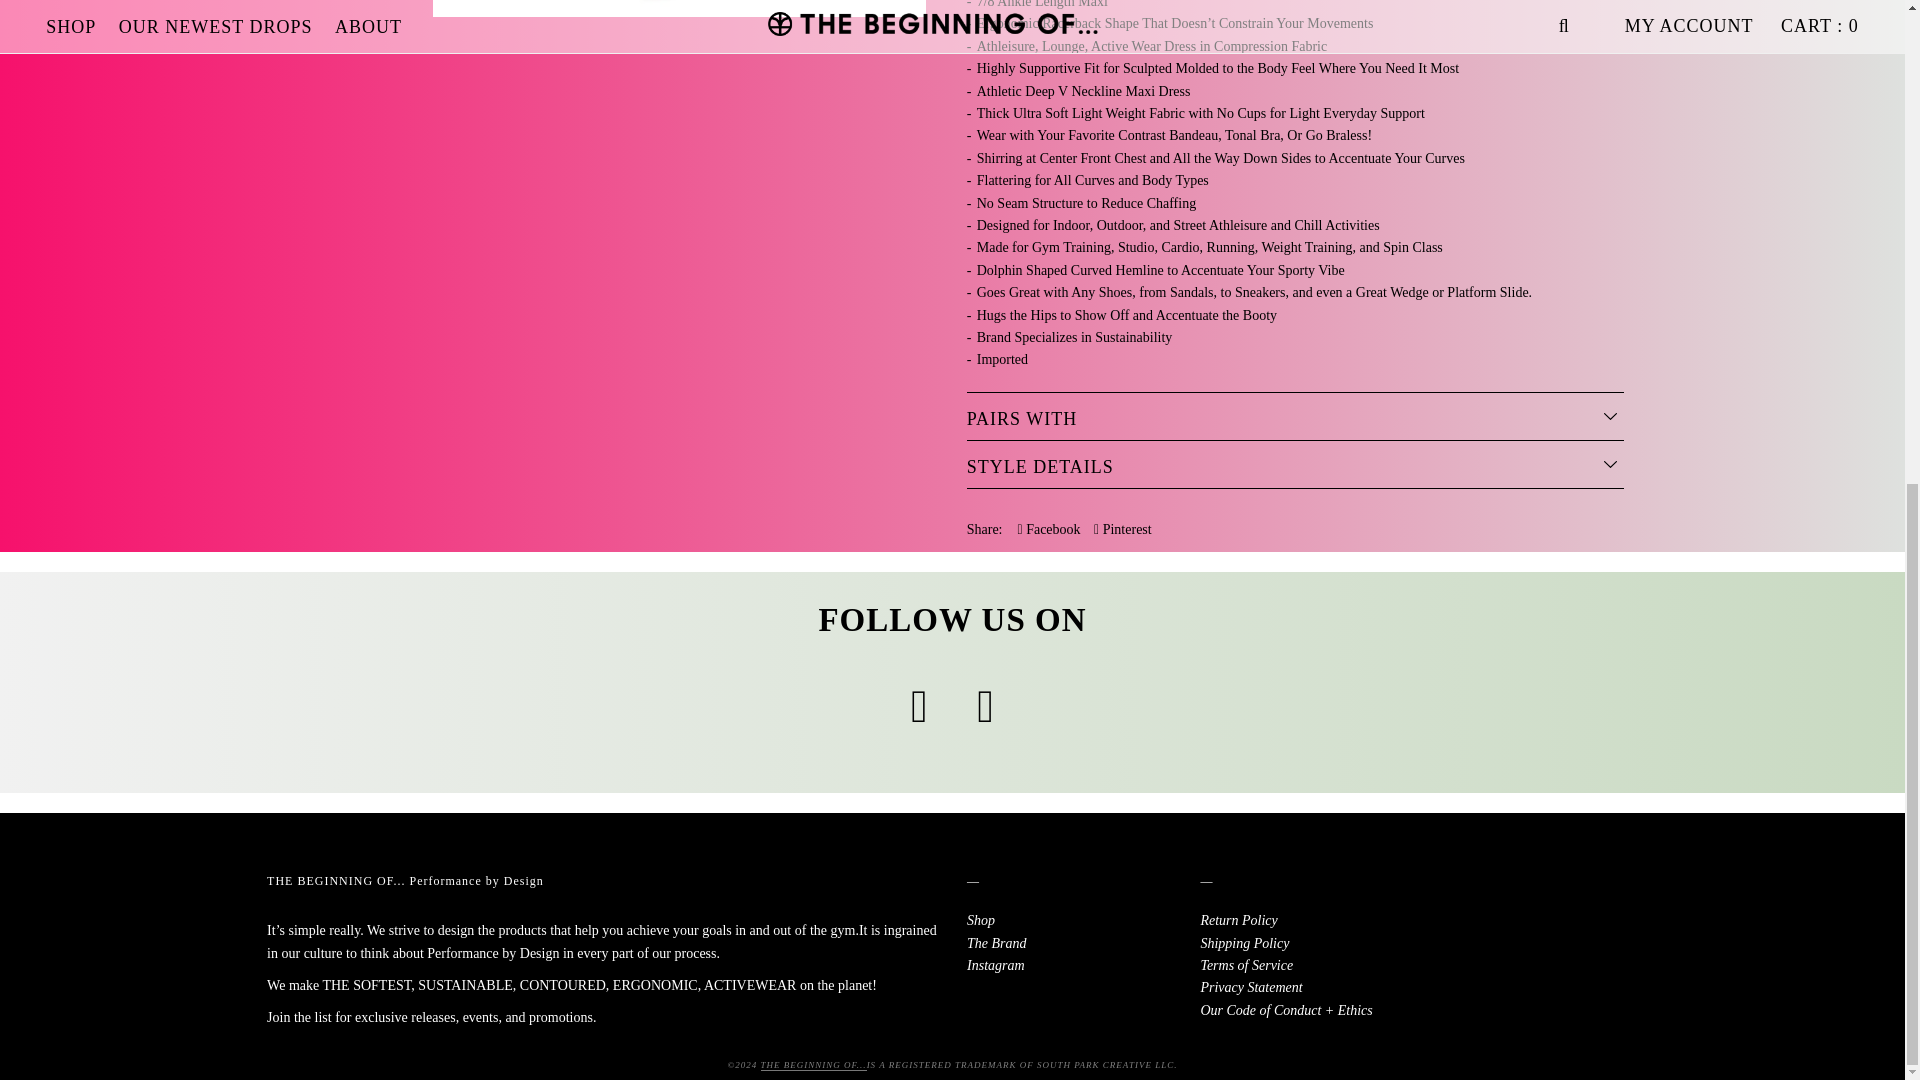 This screenshot has height=1080, width=1920. What do you see at coordinates (1123, 530) in the screenshot?
I see `Pinterest` at bounding box center [1123, 530].